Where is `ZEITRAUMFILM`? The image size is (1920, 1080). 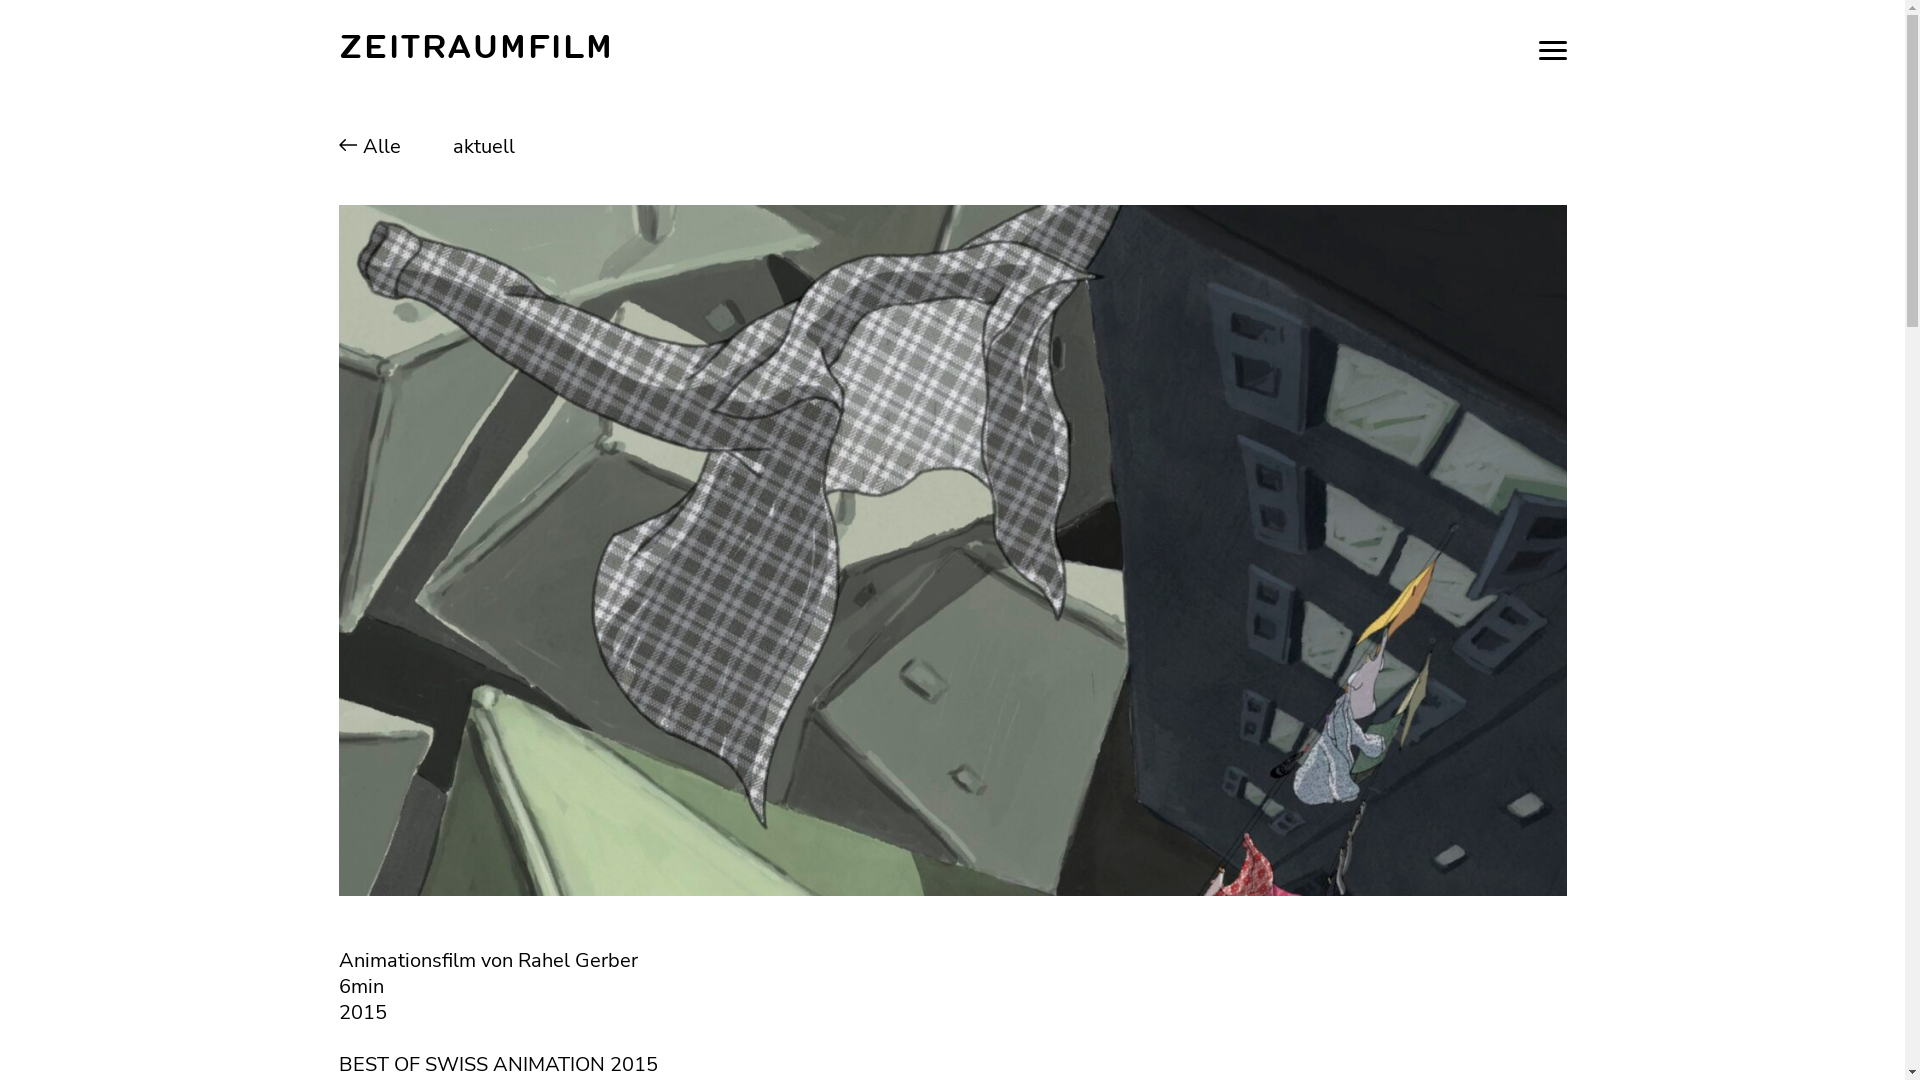 ZEITRAUMFILM is located at coordinates (475, 50).